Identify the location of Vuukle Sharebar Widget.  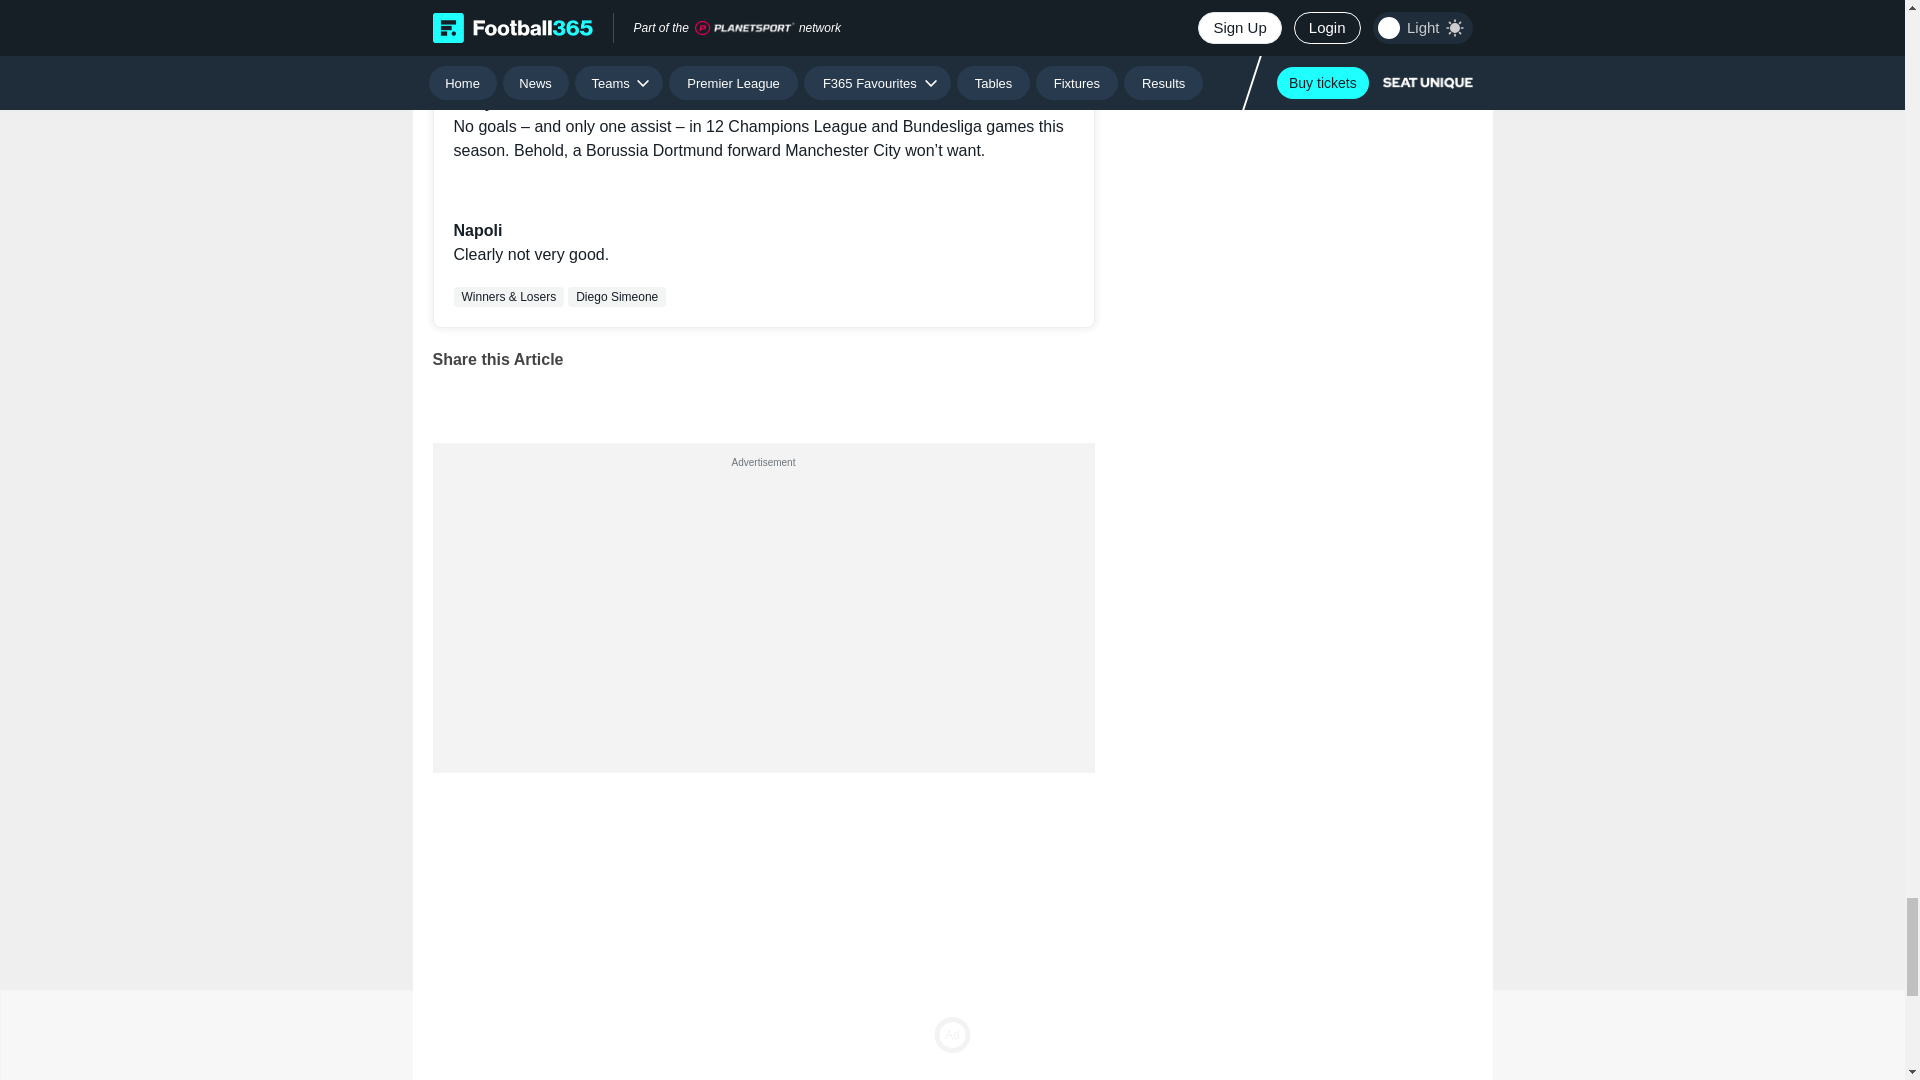
(763, 394).